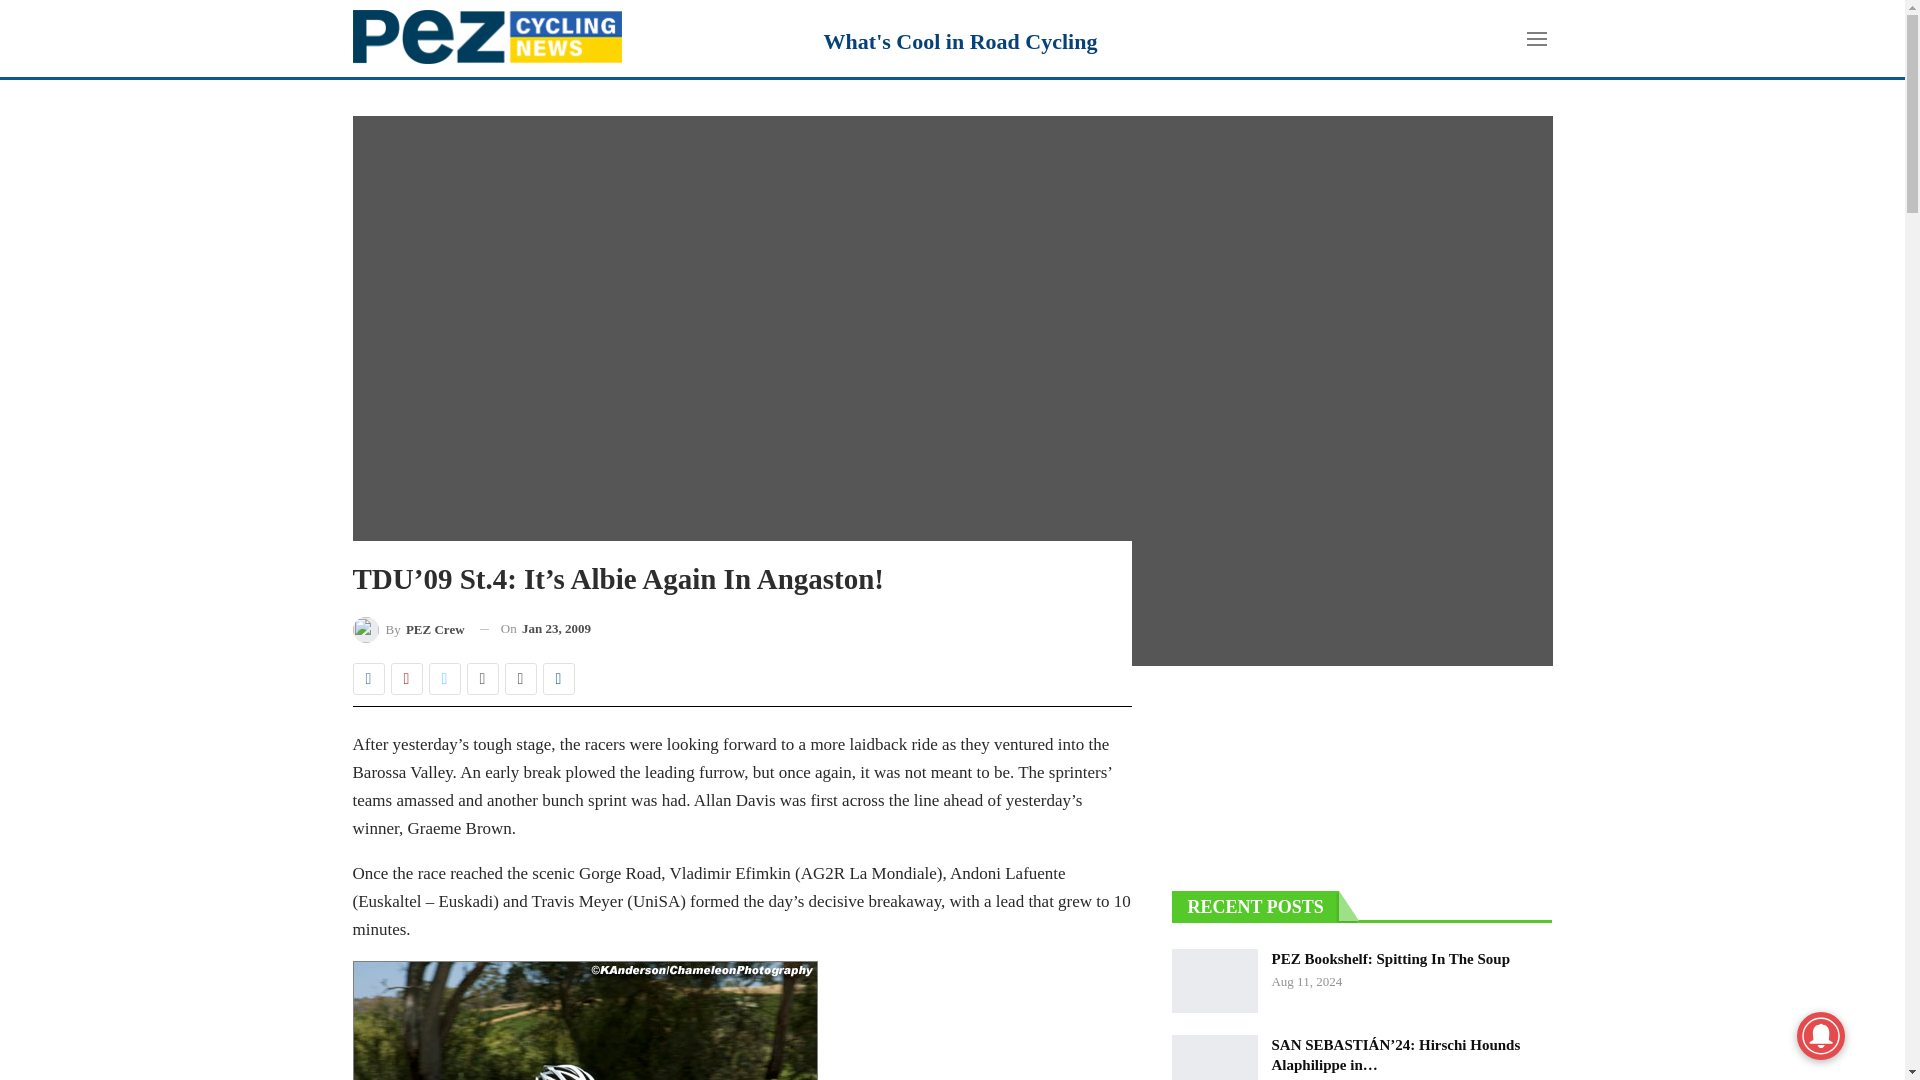 The height and width of the screenshot is (1080, 1920). I want to click on Browse Author Articles, so click(408, 628).